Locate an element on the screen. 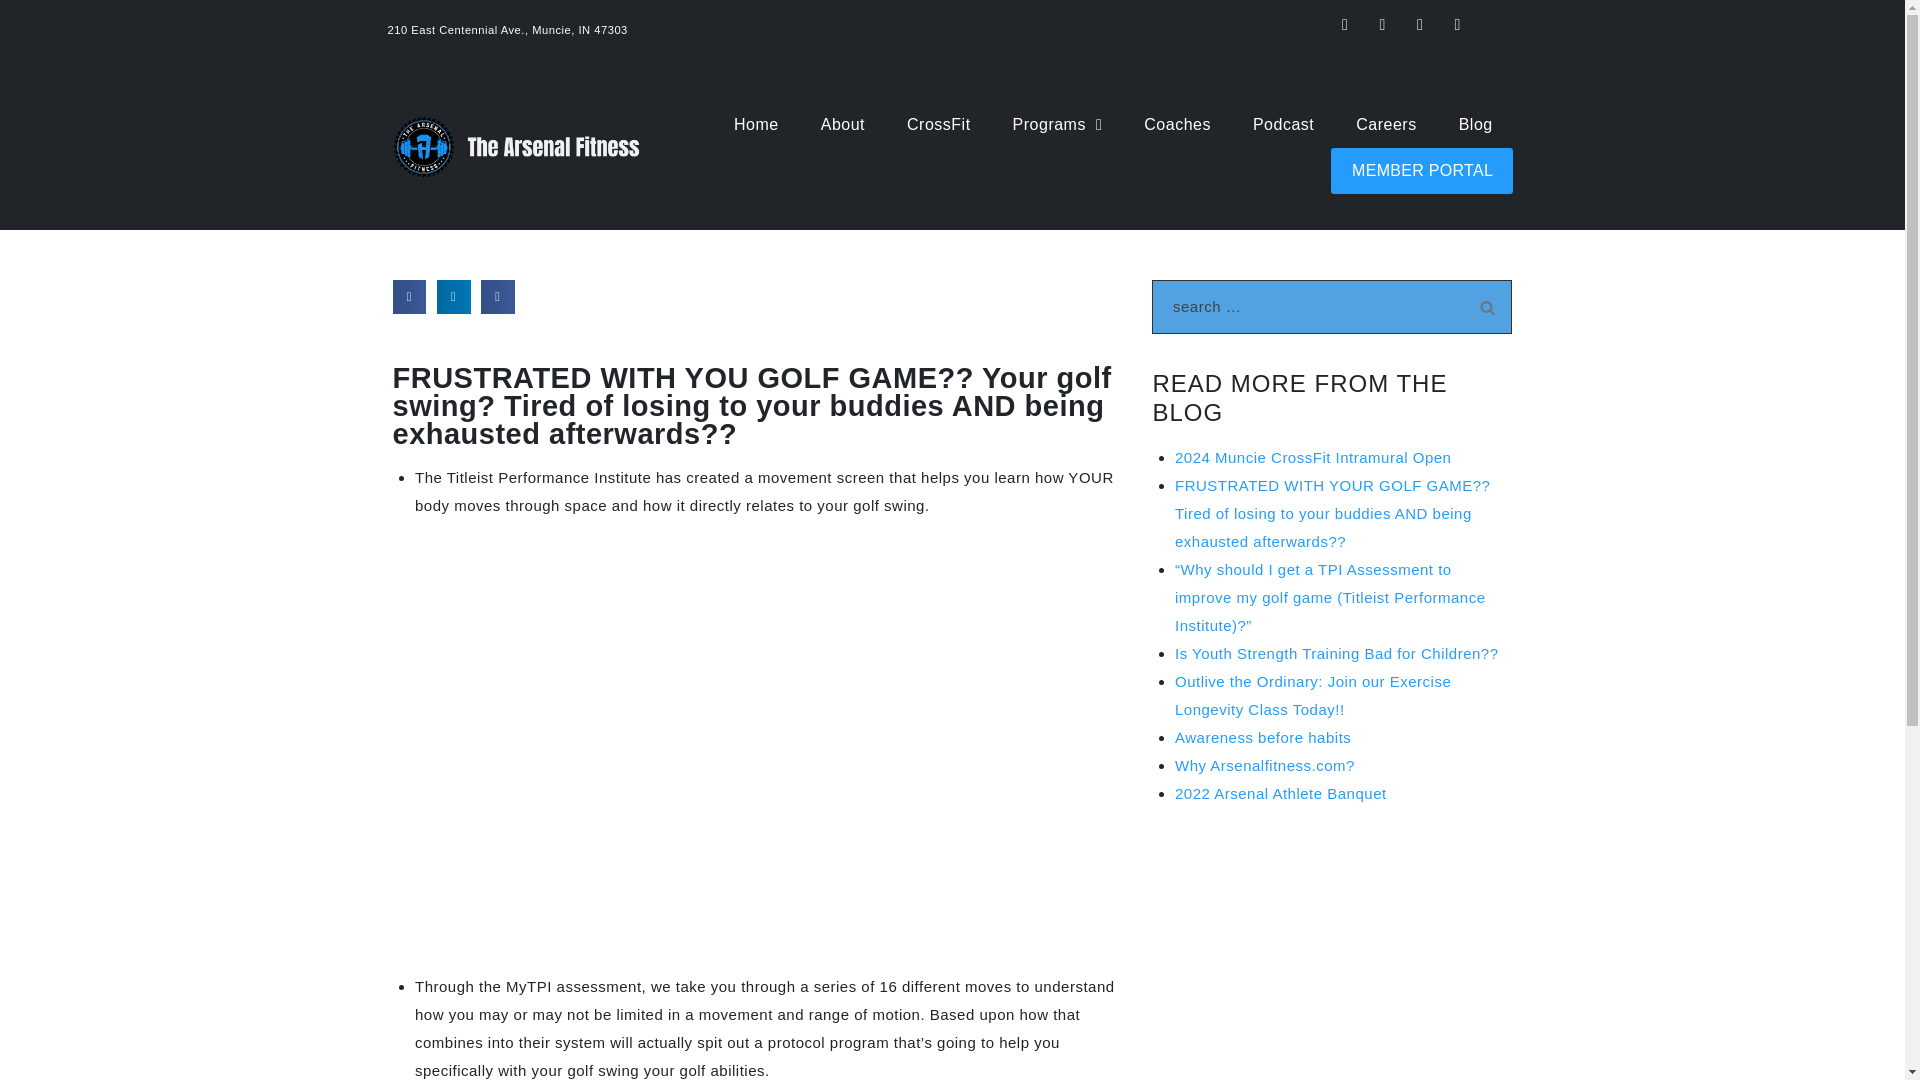 The width and height of the screenshot is (1920, 1080). Search is located at coordinates (1486, 306).